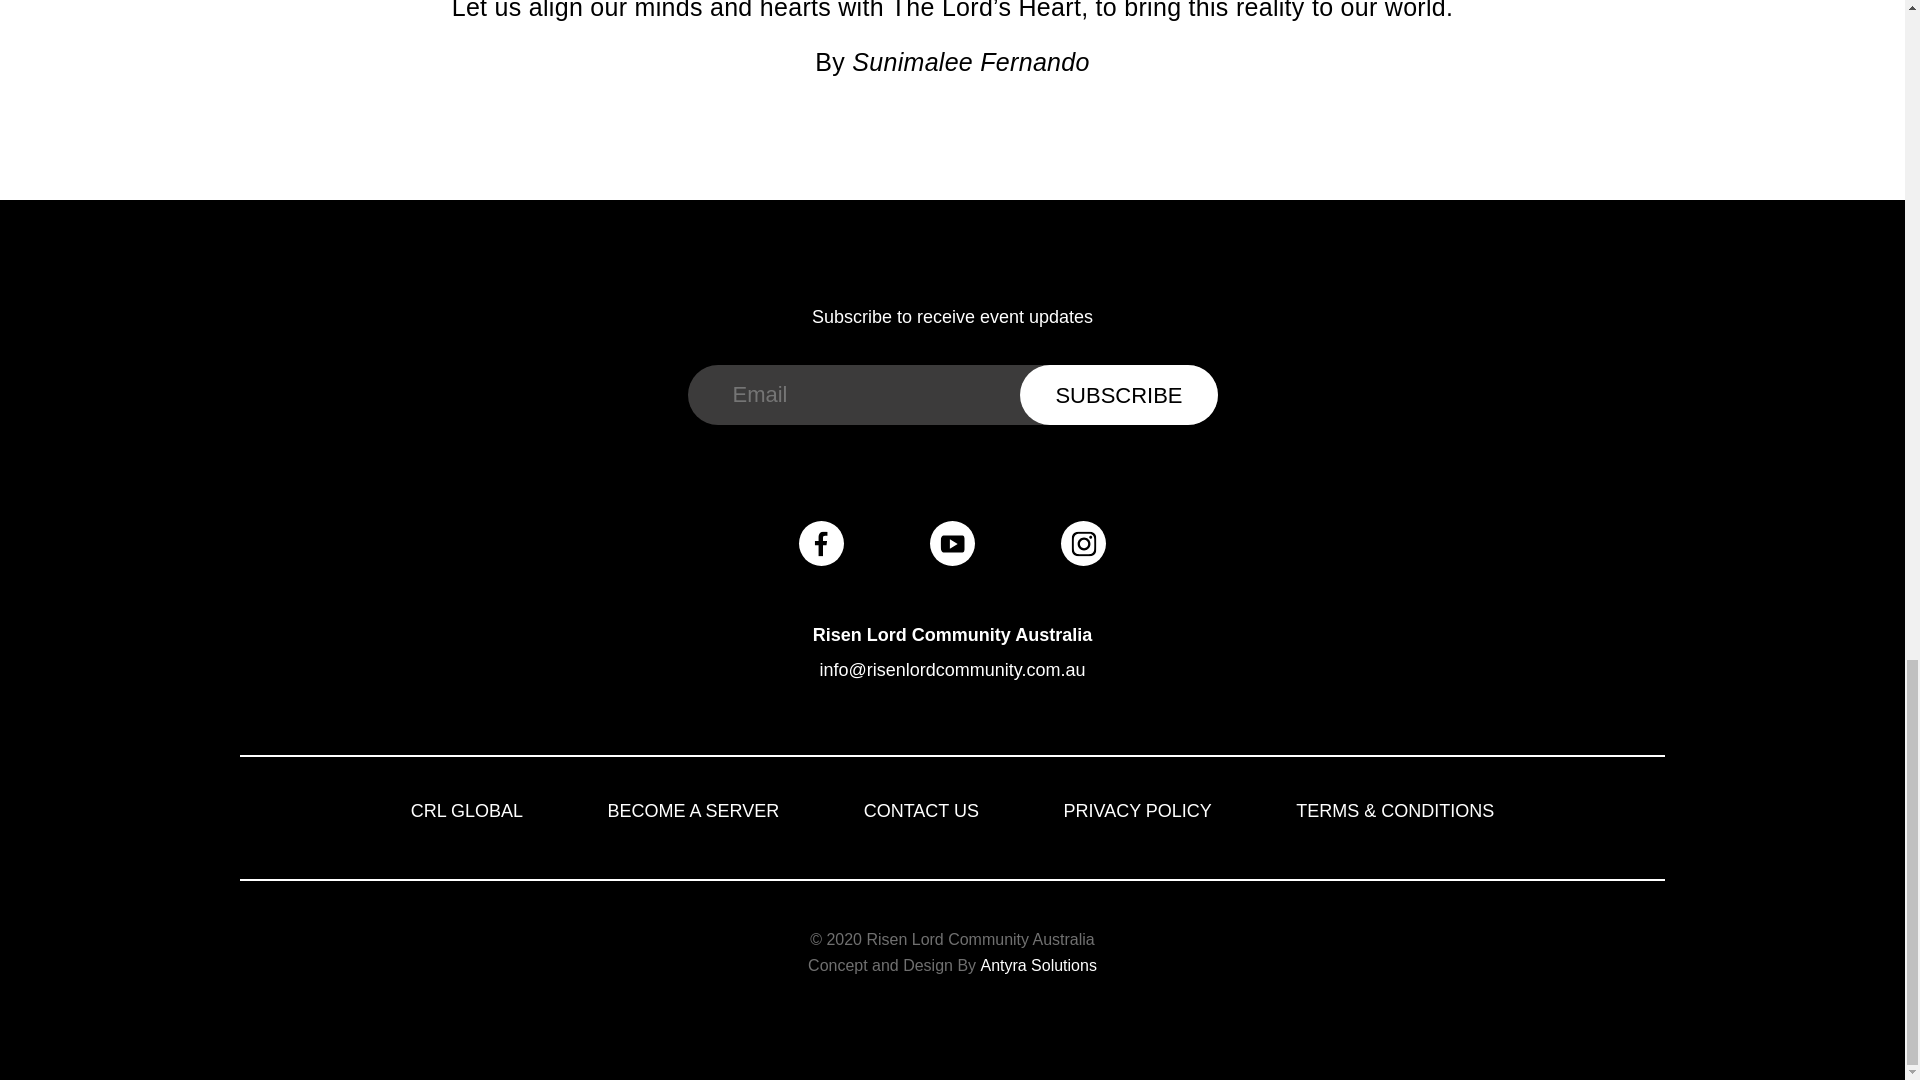 Image resolution: width=1920 pixels, height=1080 pixels. Describe the element at coordinates (1118, 395) in the screenshot. I see `Subscribe` at that location.